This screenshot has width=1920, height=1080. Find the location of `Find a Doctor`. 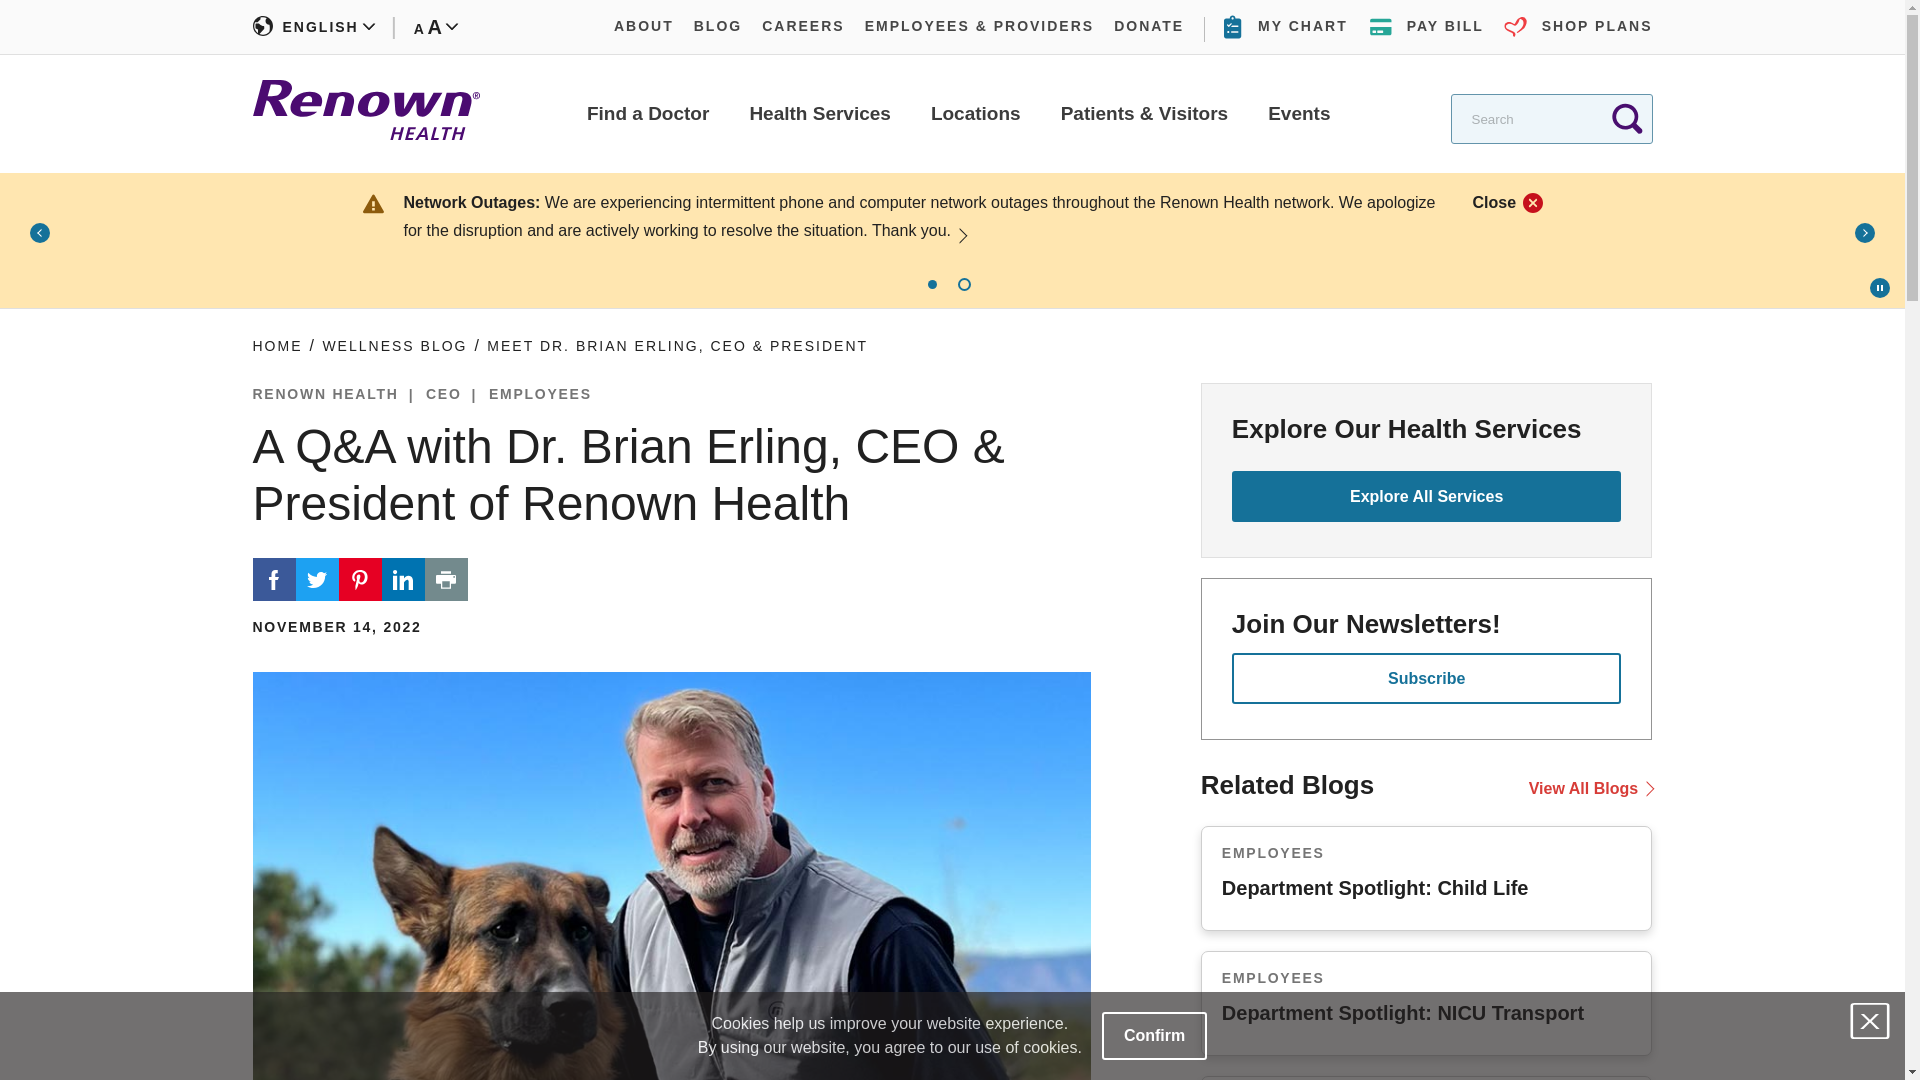

Find a Doctor is located at coordinates (648, 113).